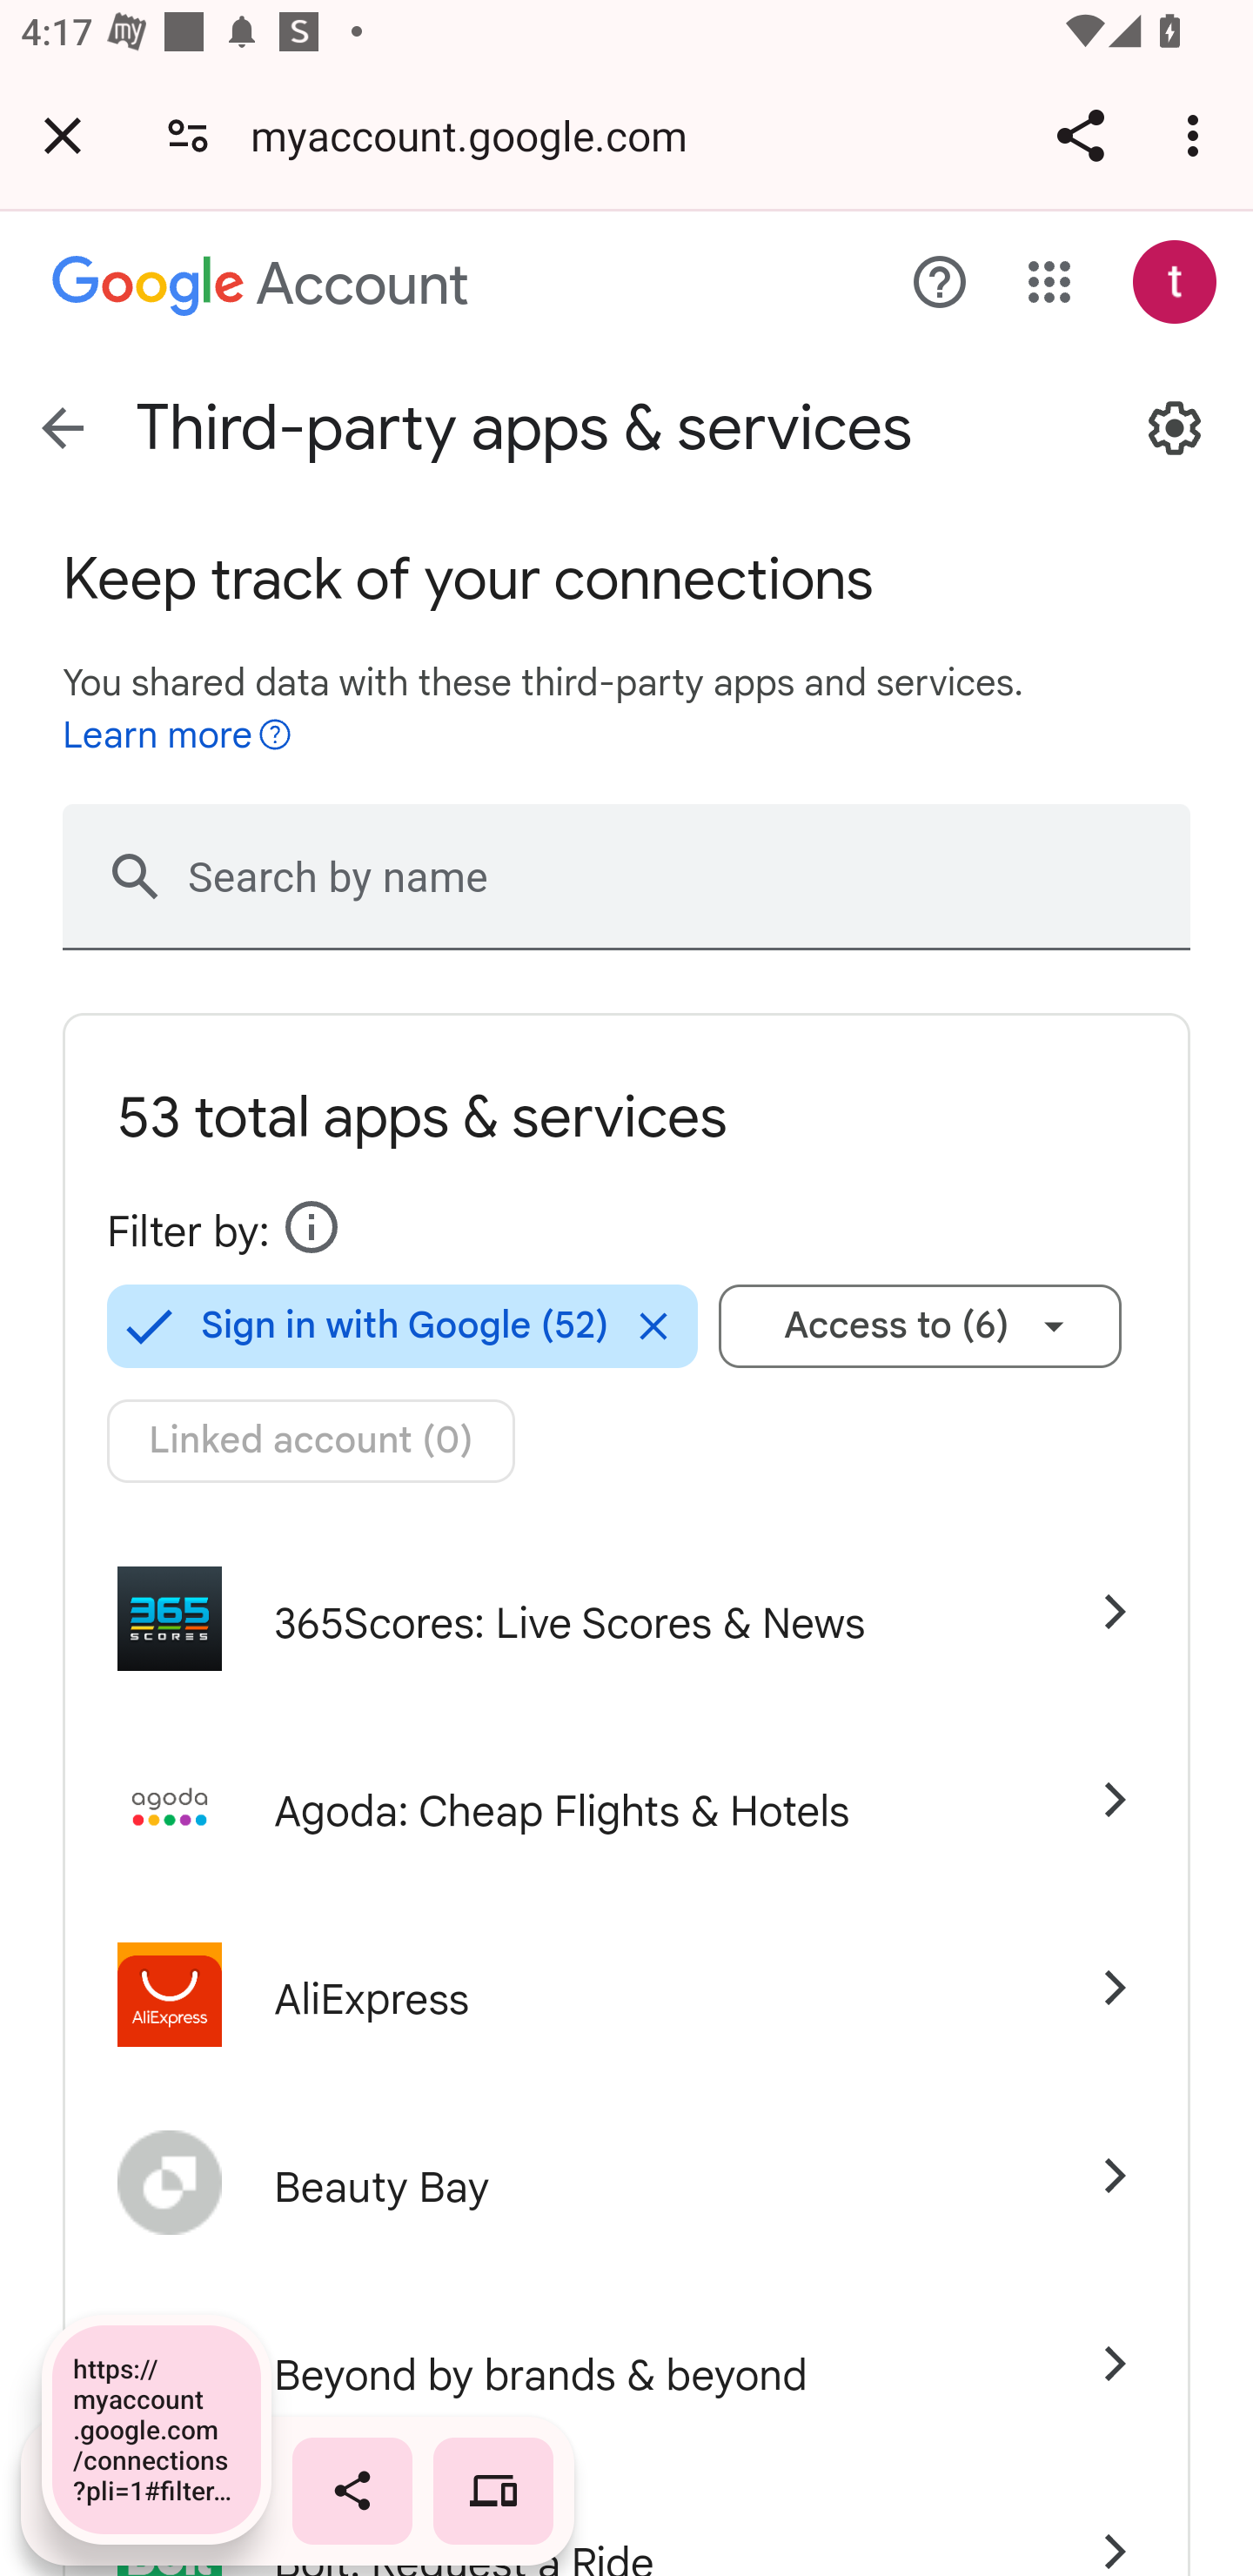 The image size is (1253, 2576). Describe the element at coordinates (653, 1326) in the screenshot. I see `Remove Sign in with Google filter` at that location.